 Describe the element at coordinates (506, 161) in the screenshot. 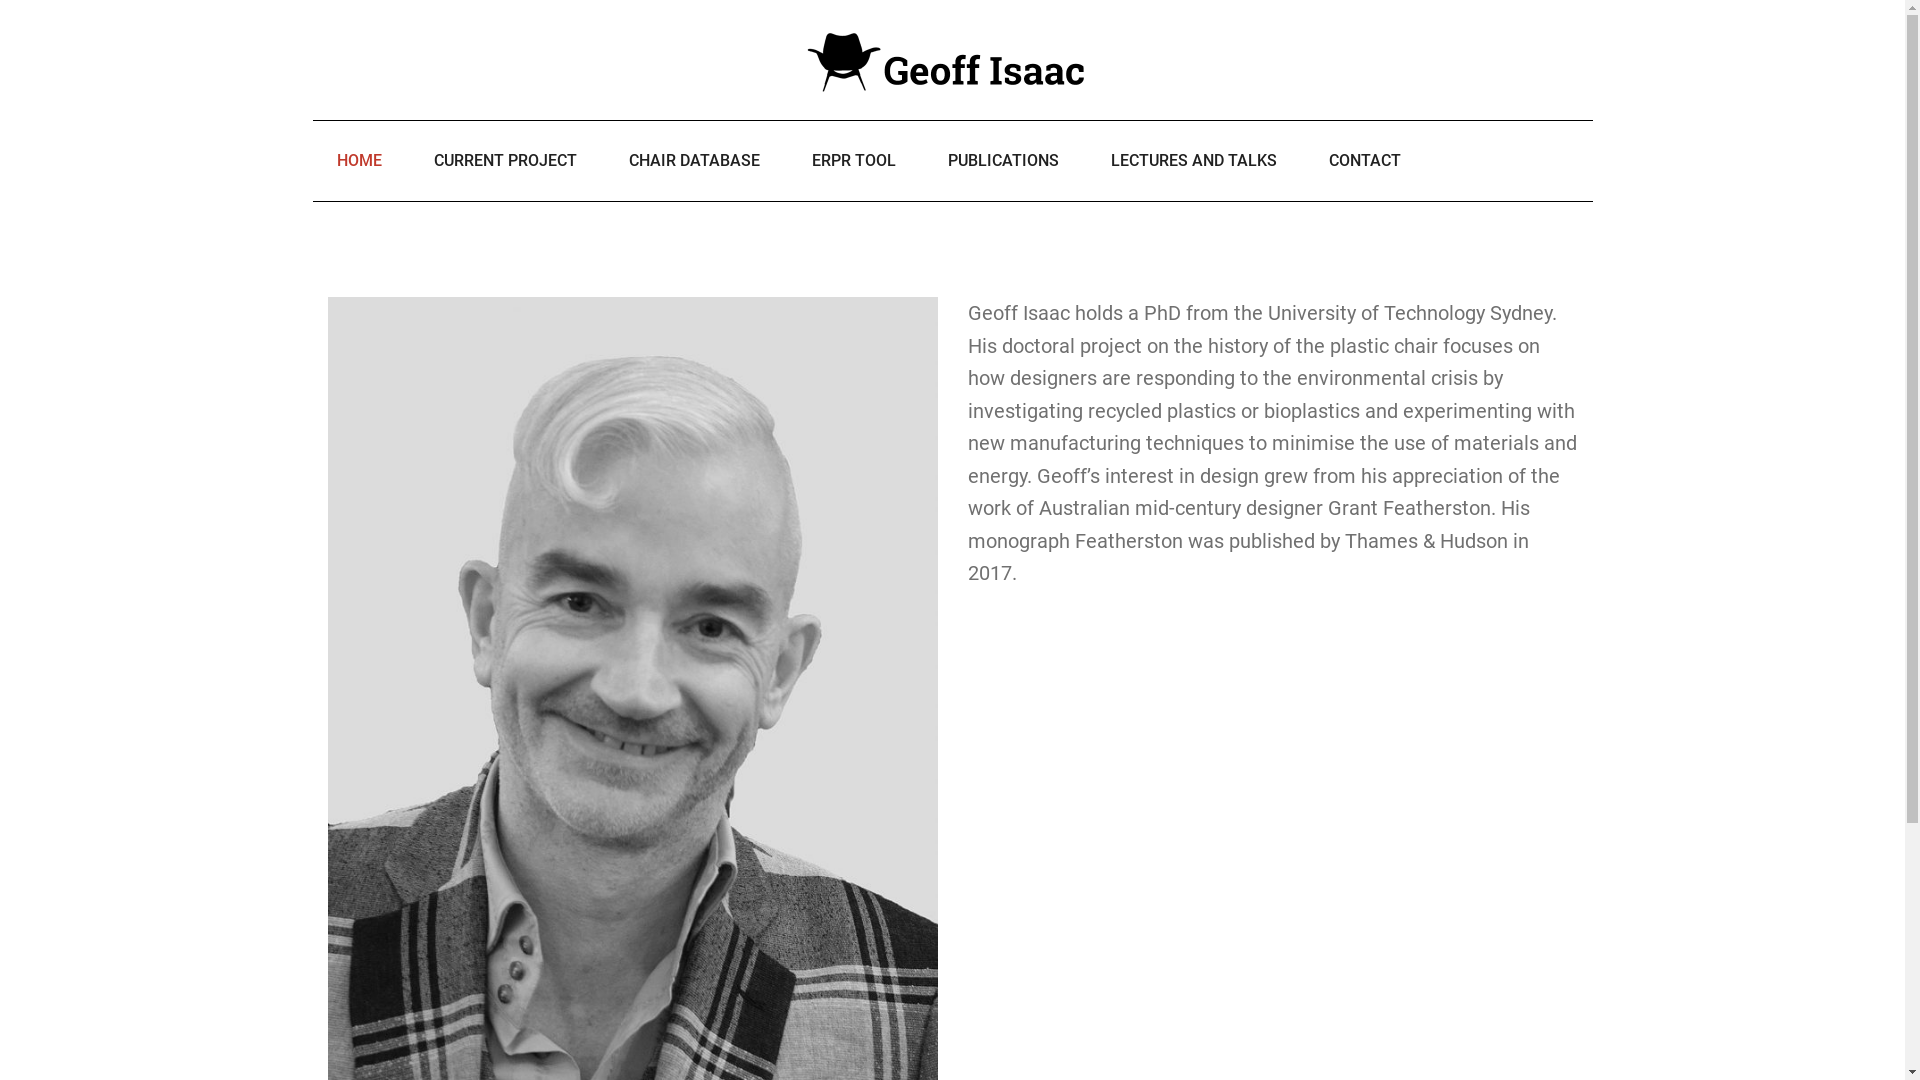

I see `CURRENT PROJECT` at that location.